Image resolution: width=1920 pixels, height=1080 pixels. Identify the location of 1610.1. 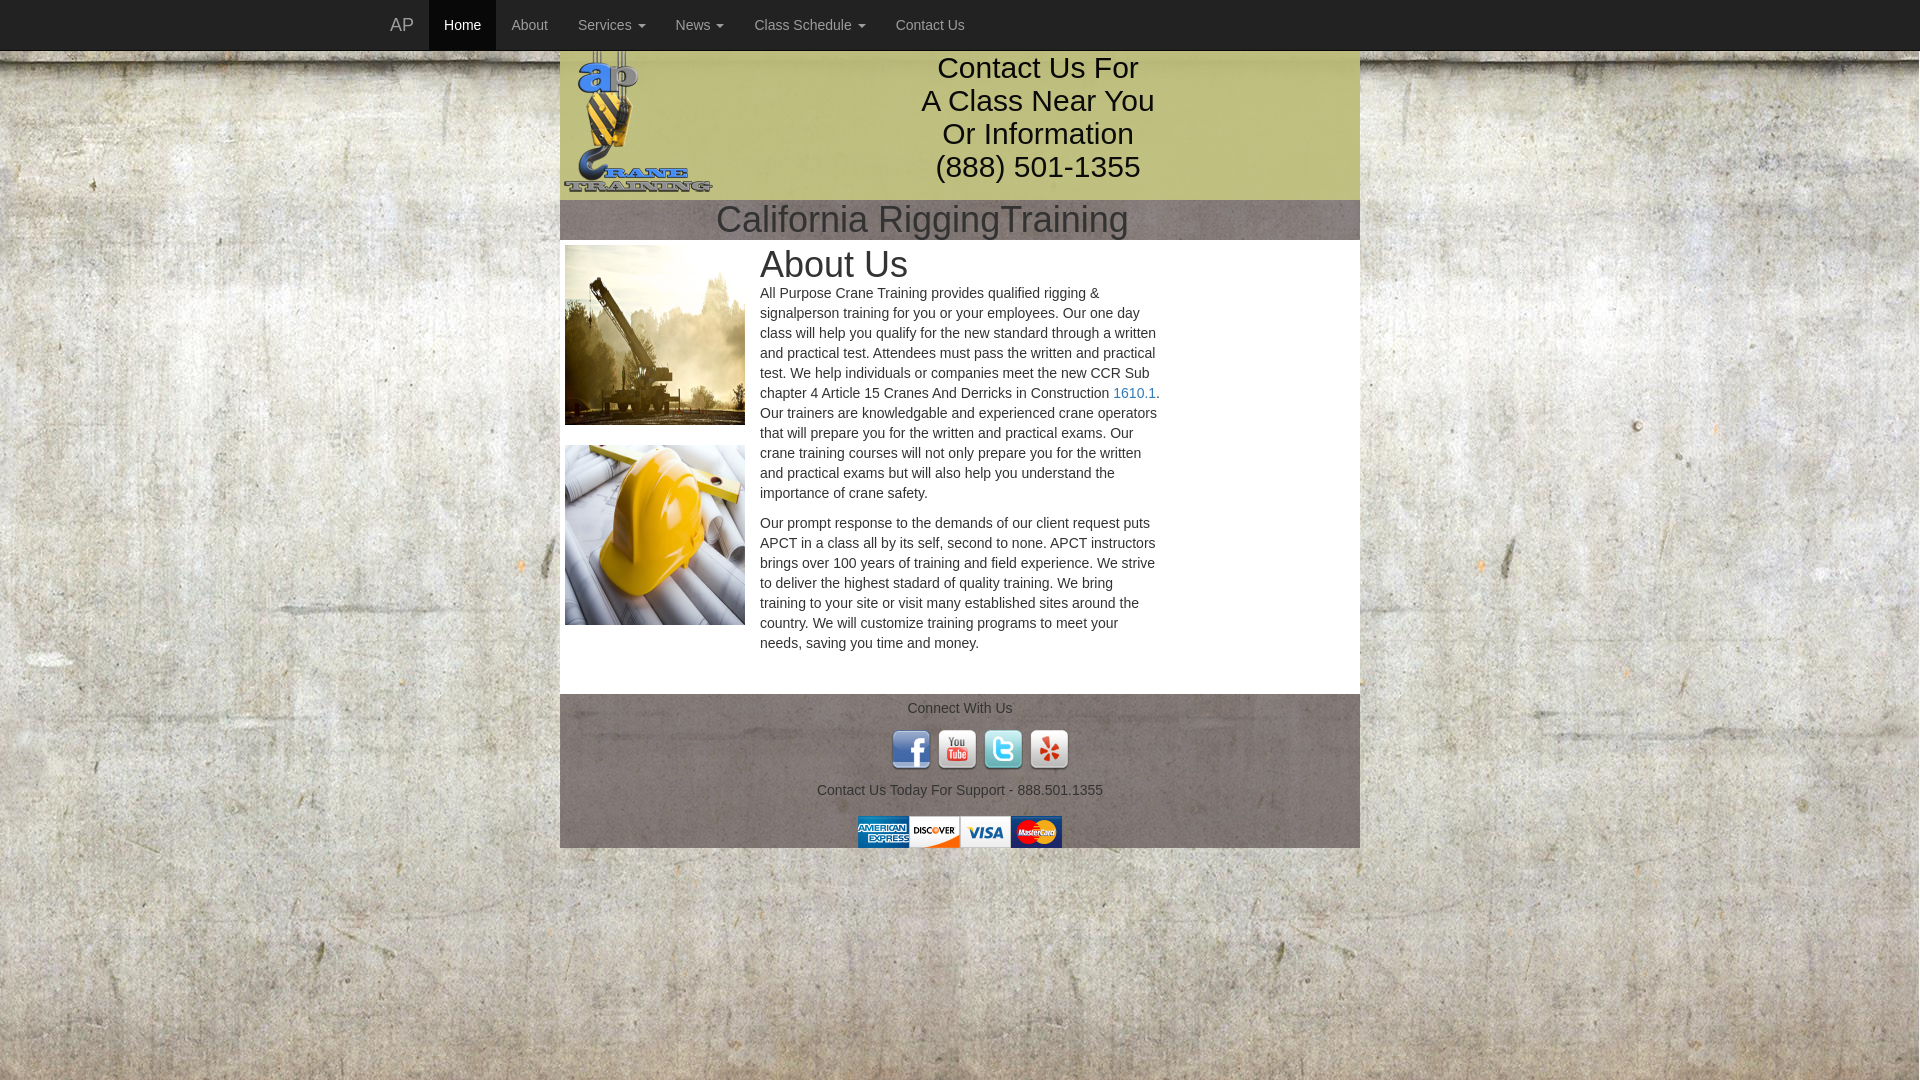
(1134, 392).